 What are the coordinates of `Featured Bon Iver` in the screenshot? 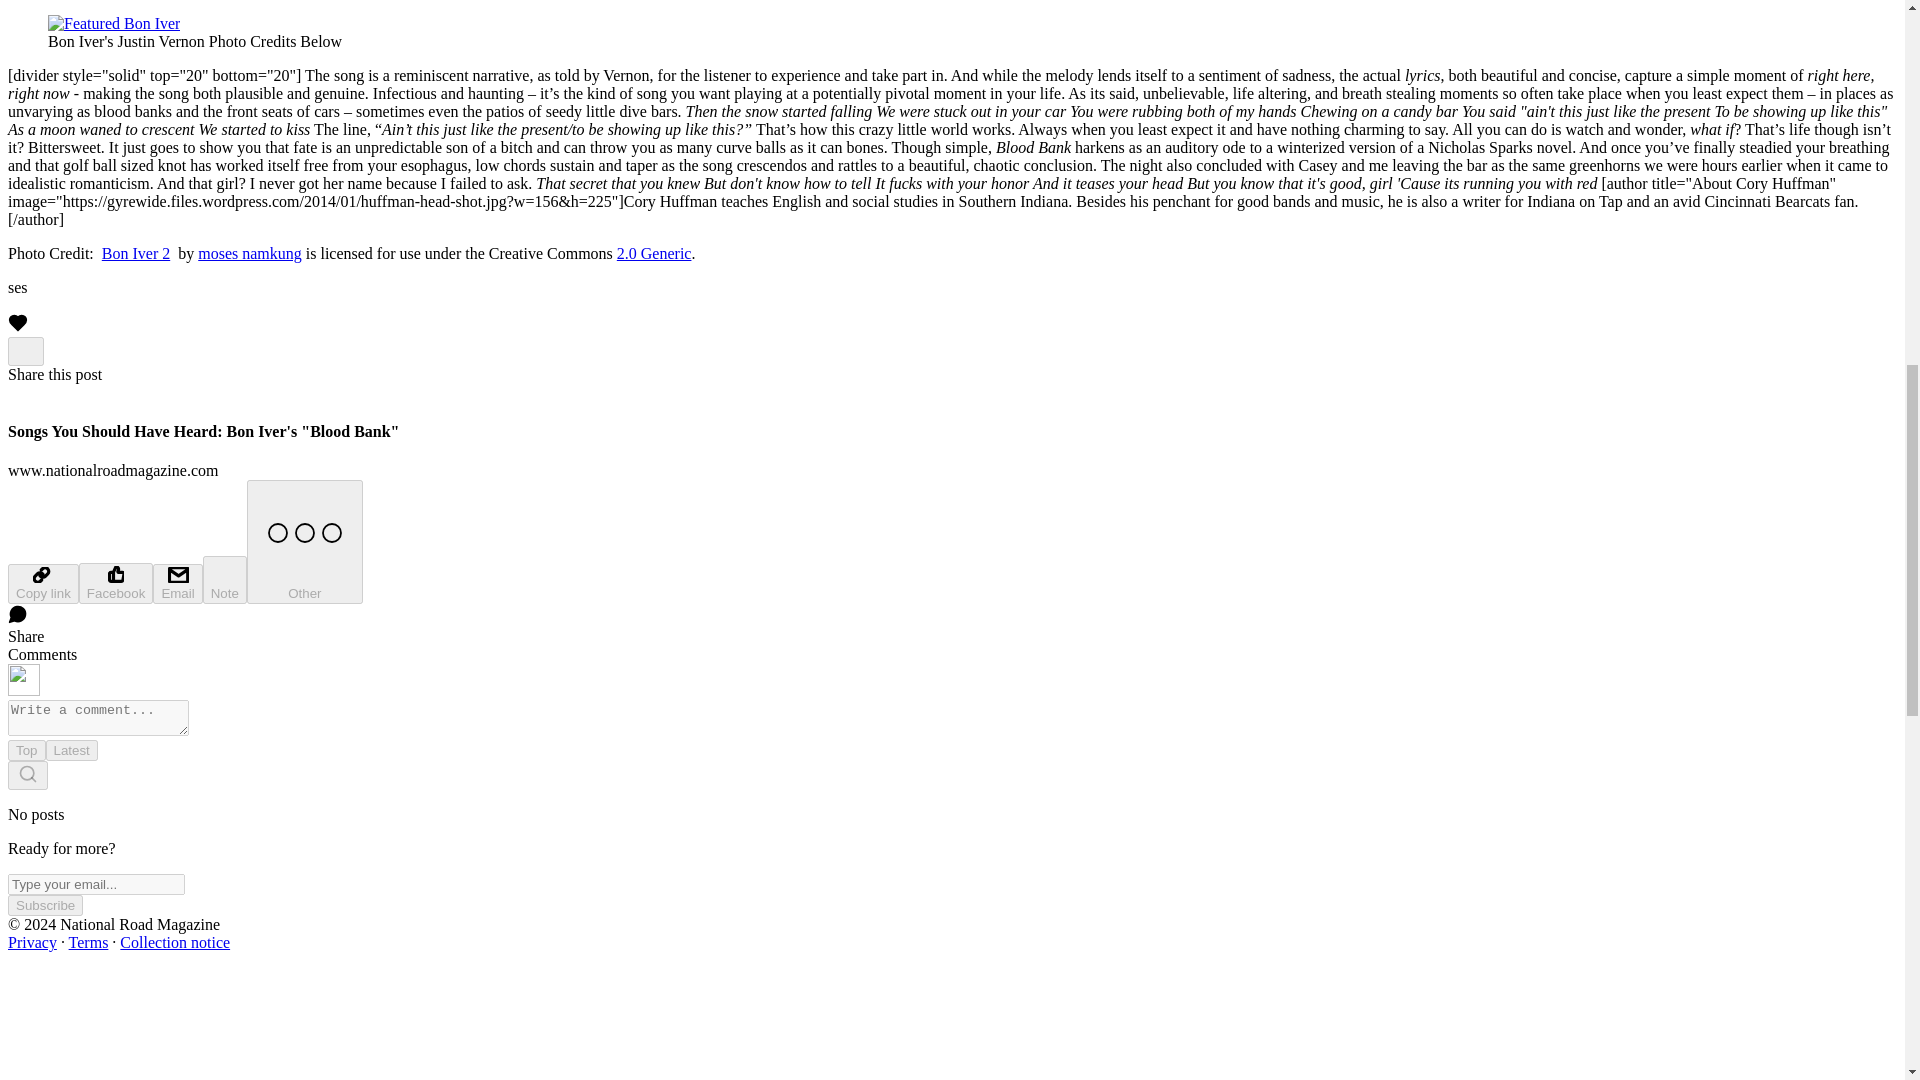 It's located at (114, 24).